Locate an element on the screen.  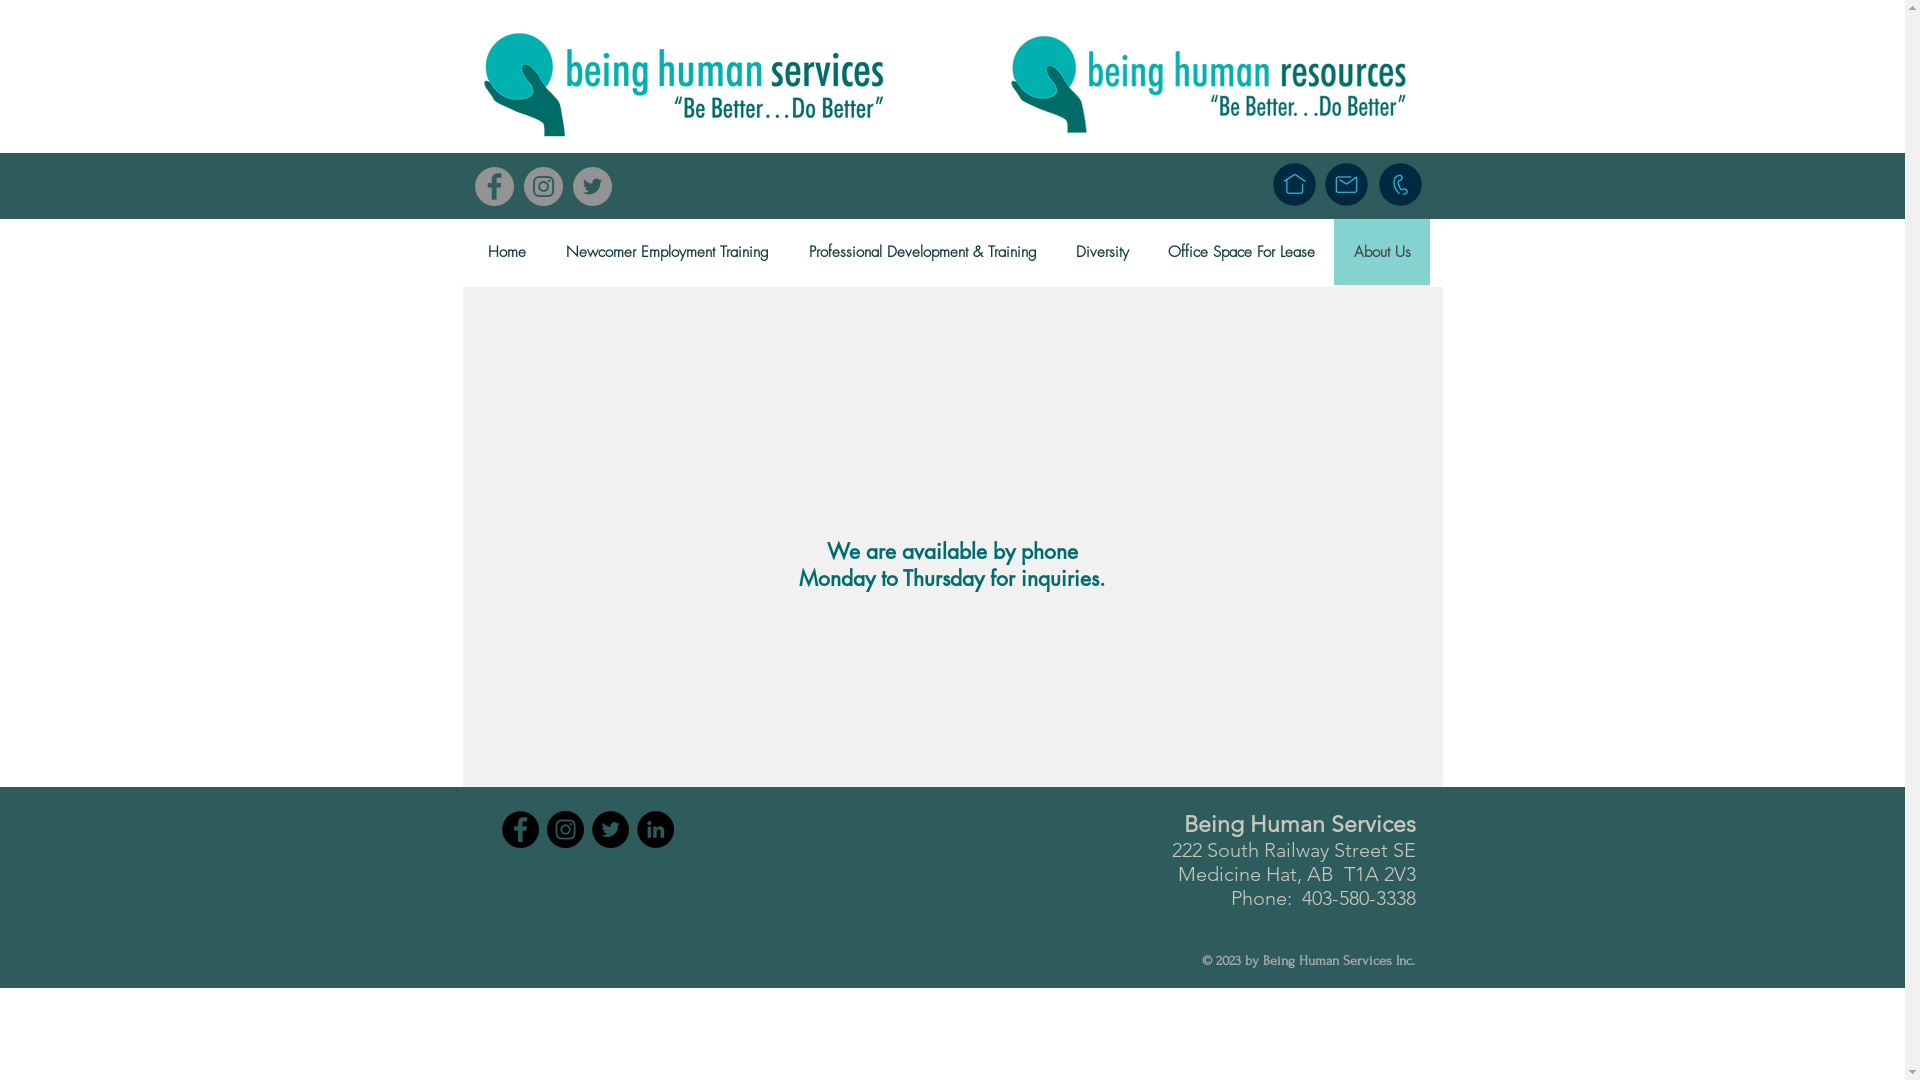
About Us is located at coordinates (1382, 252).